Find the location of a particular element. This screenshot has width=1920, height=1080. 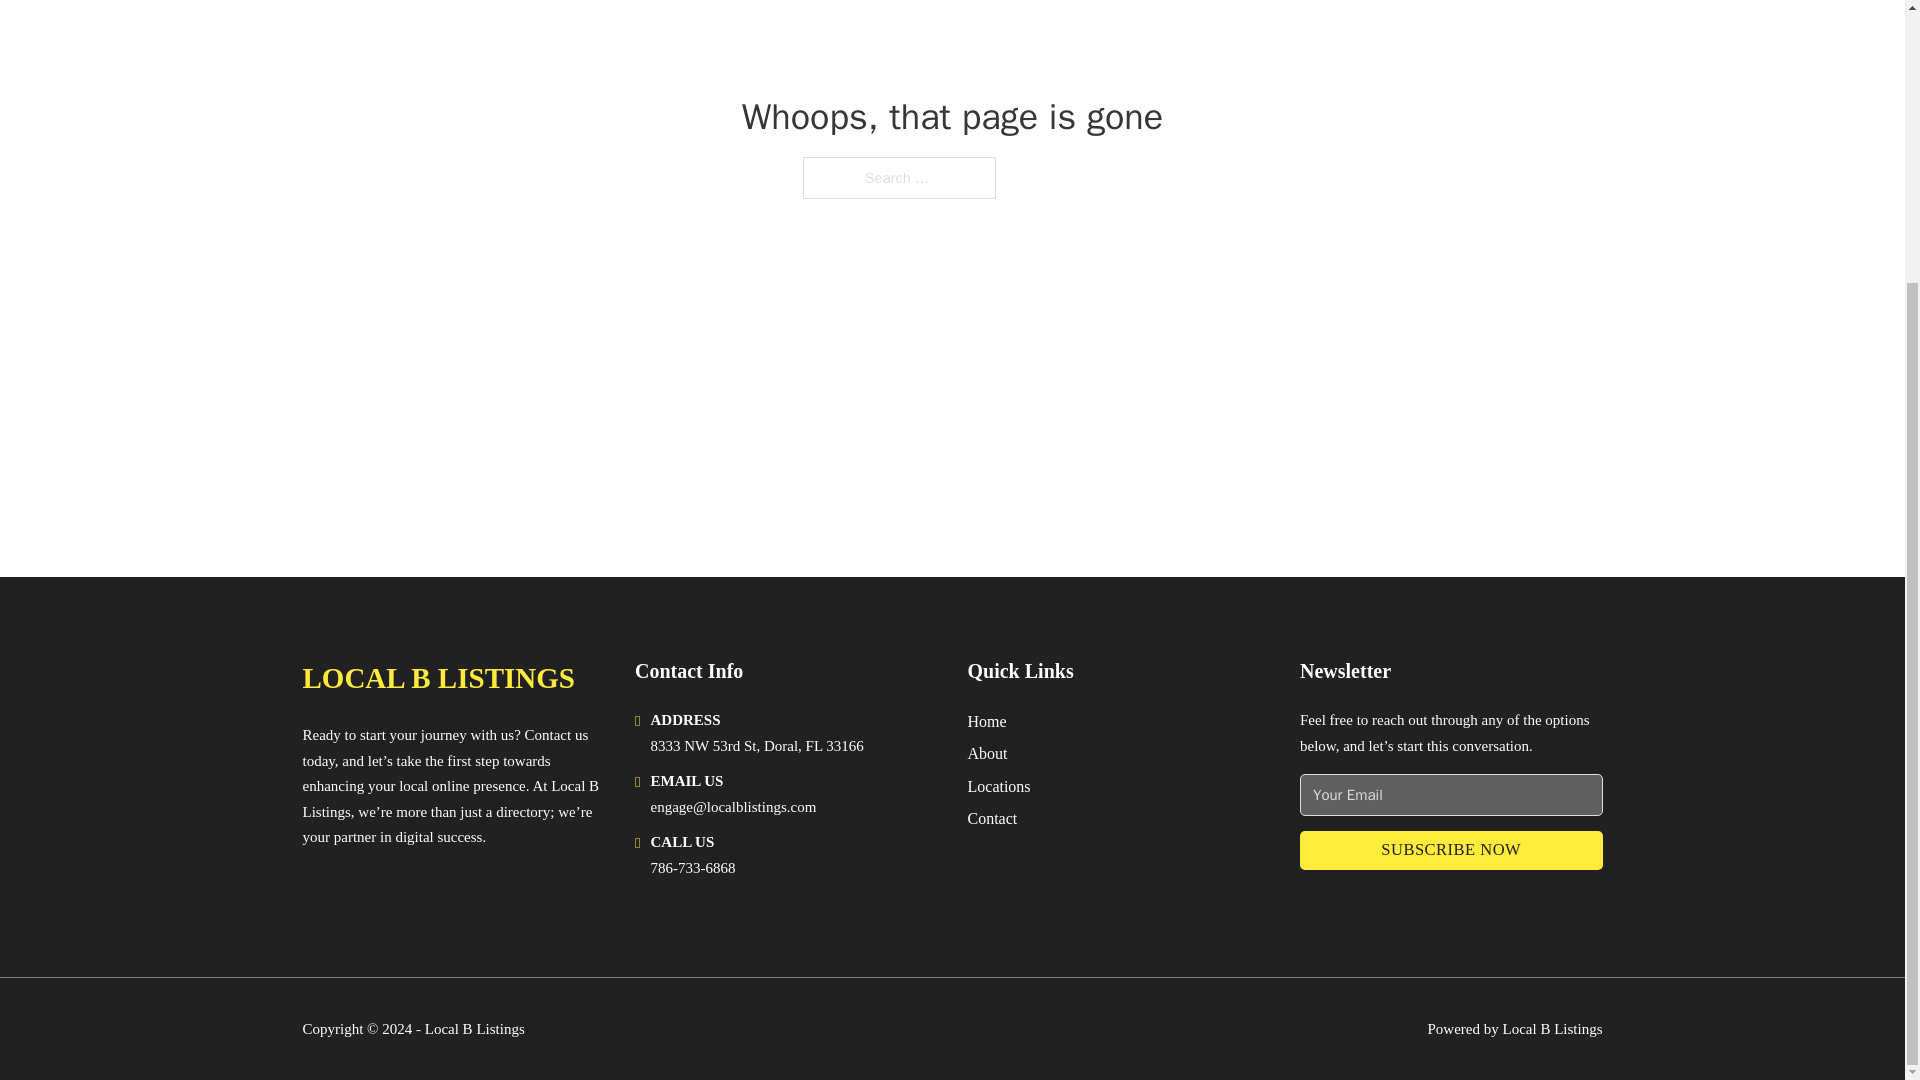

Home is located at coordinates (986, 722).